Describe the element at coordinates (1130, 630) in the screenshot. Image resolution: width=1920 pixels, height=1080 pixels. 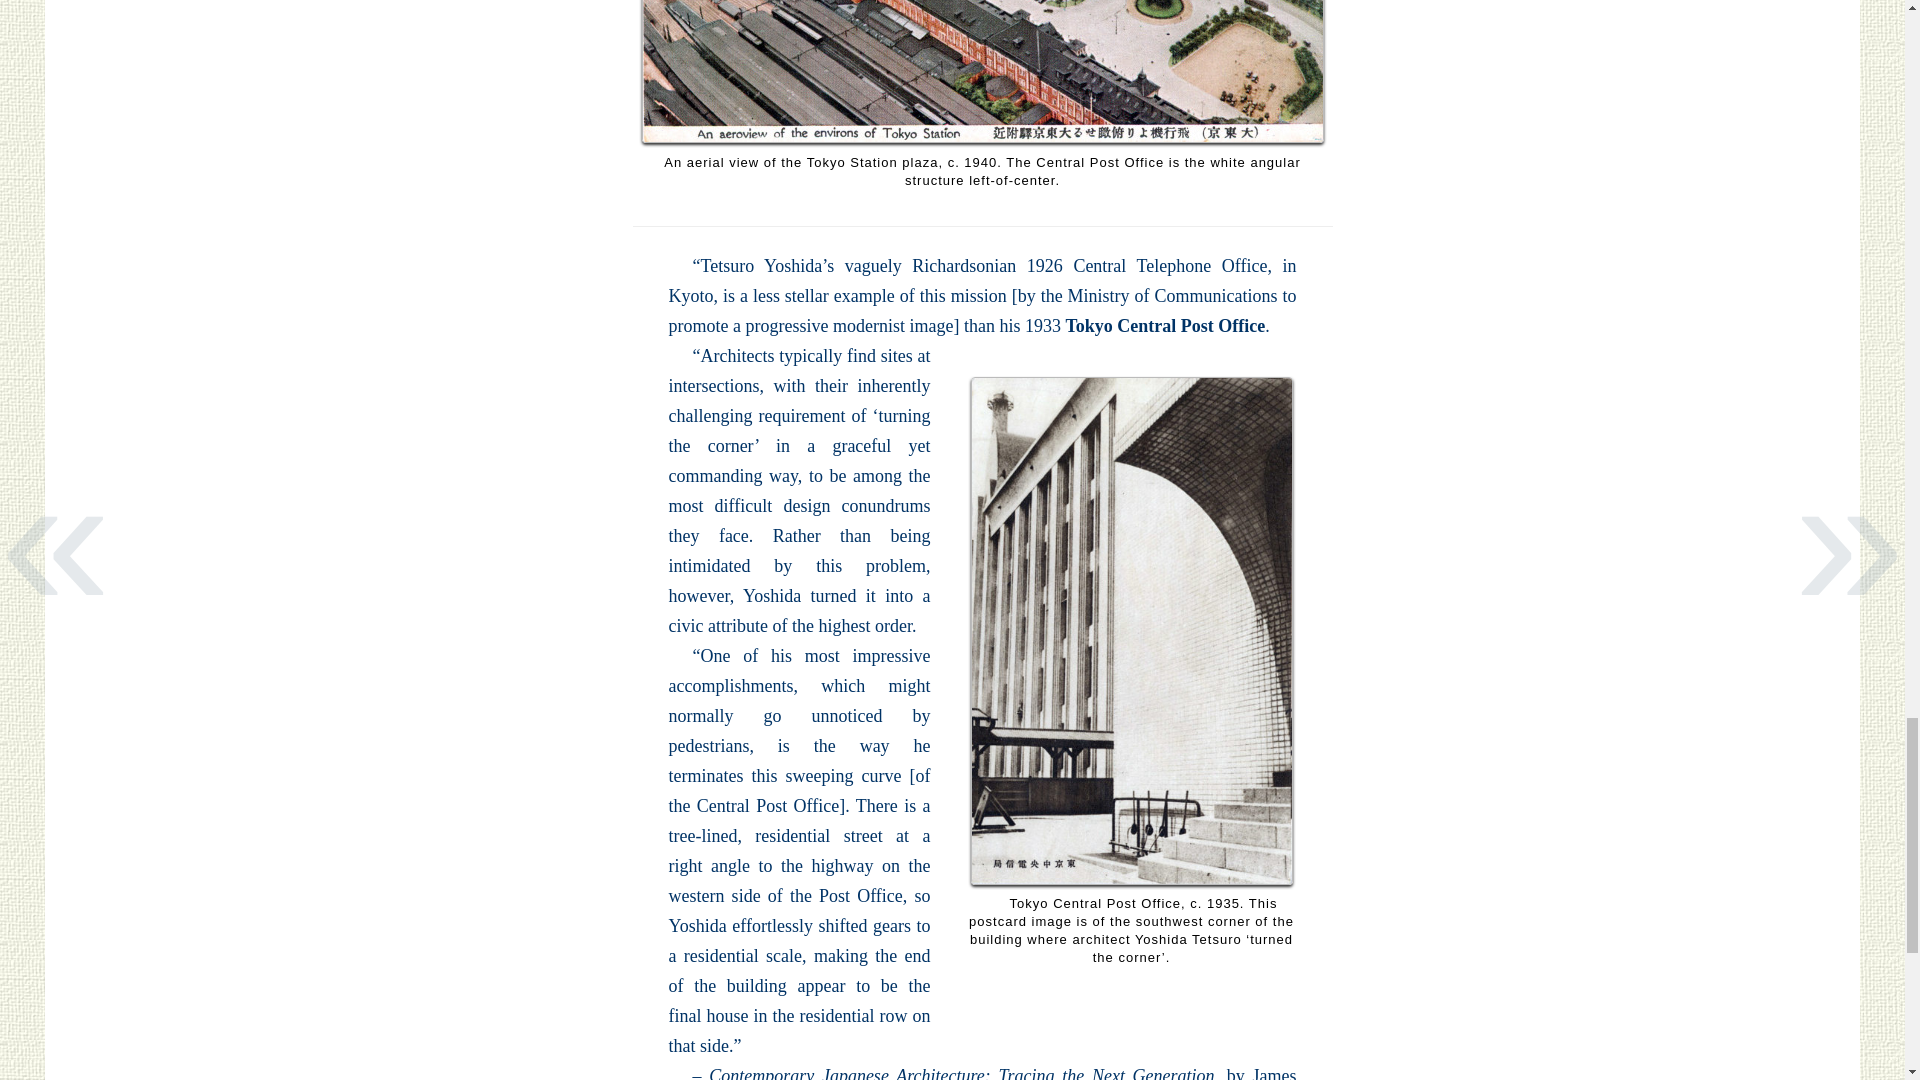
I see `Tokyo Central Post Office, c. 1935.` at that location.